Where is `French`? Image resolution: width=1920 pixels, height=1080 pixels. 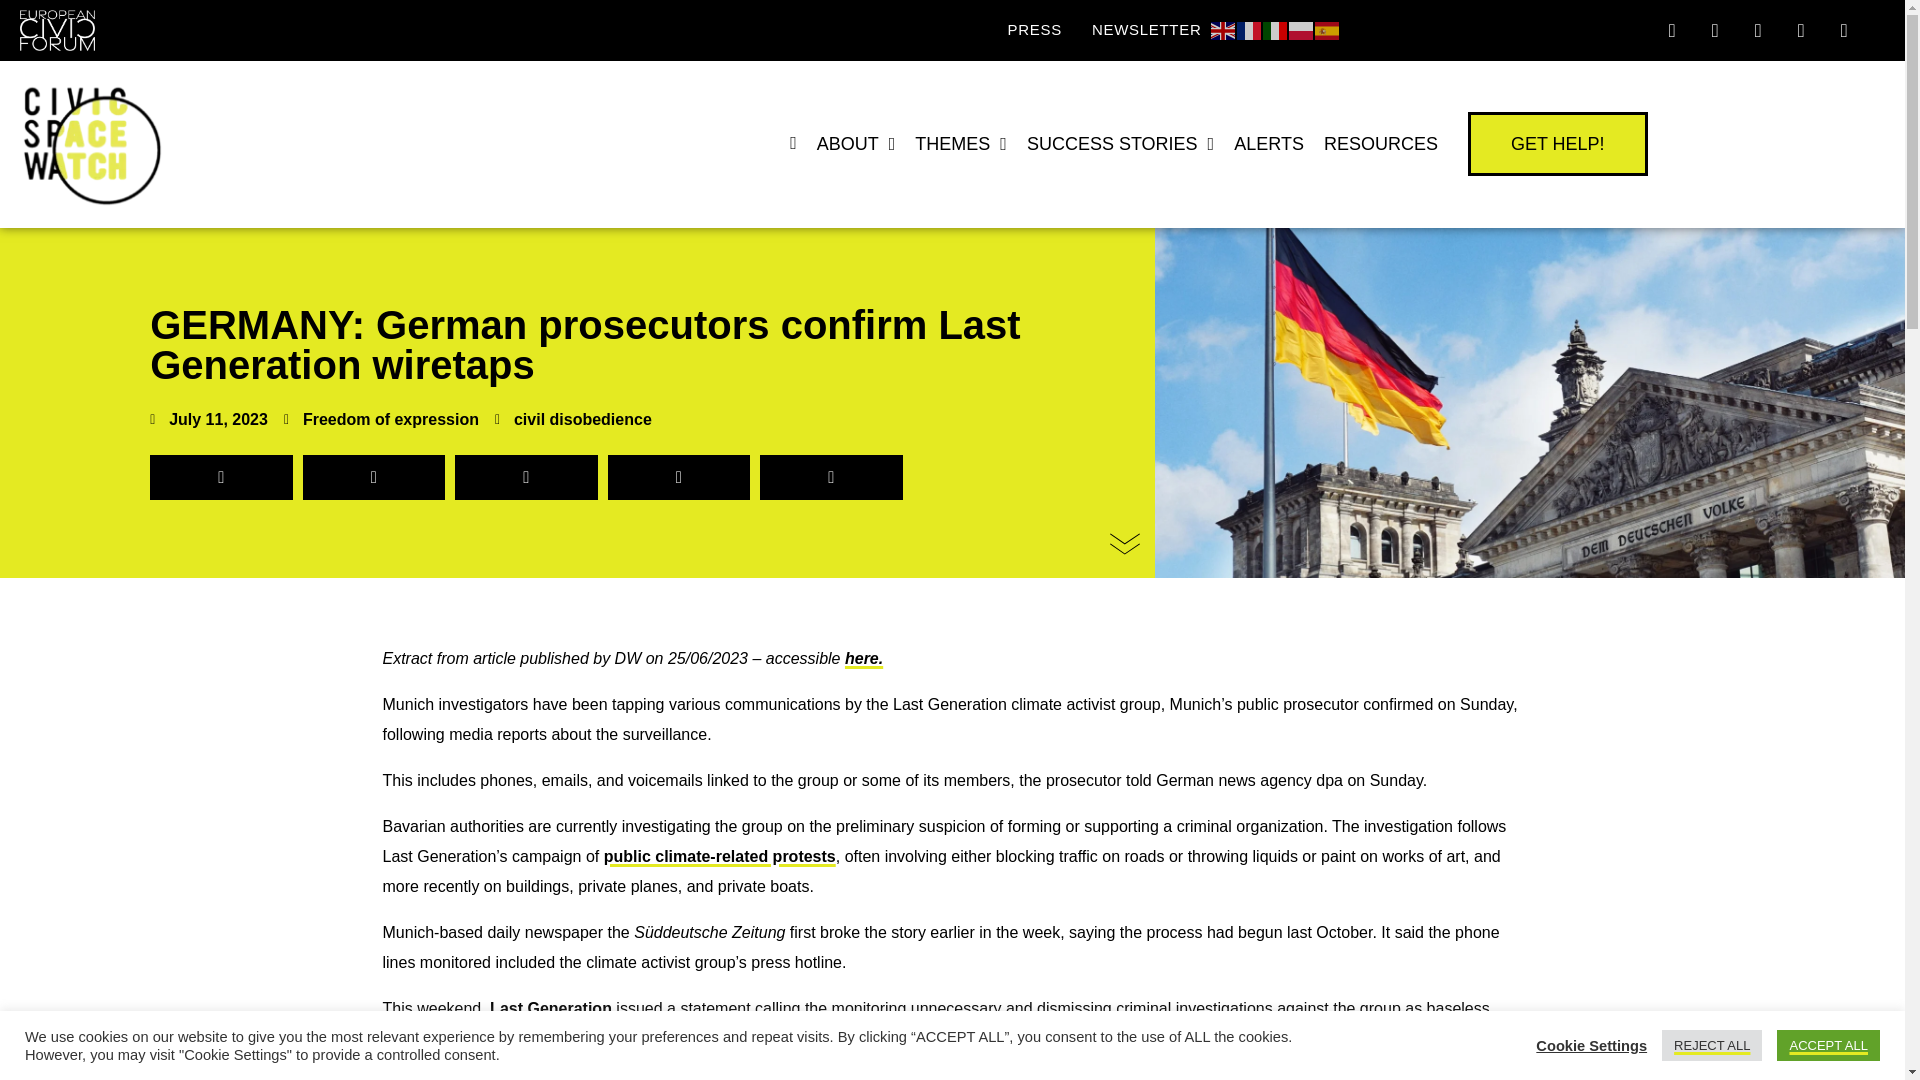 French is located at coordinates (1250, 28).